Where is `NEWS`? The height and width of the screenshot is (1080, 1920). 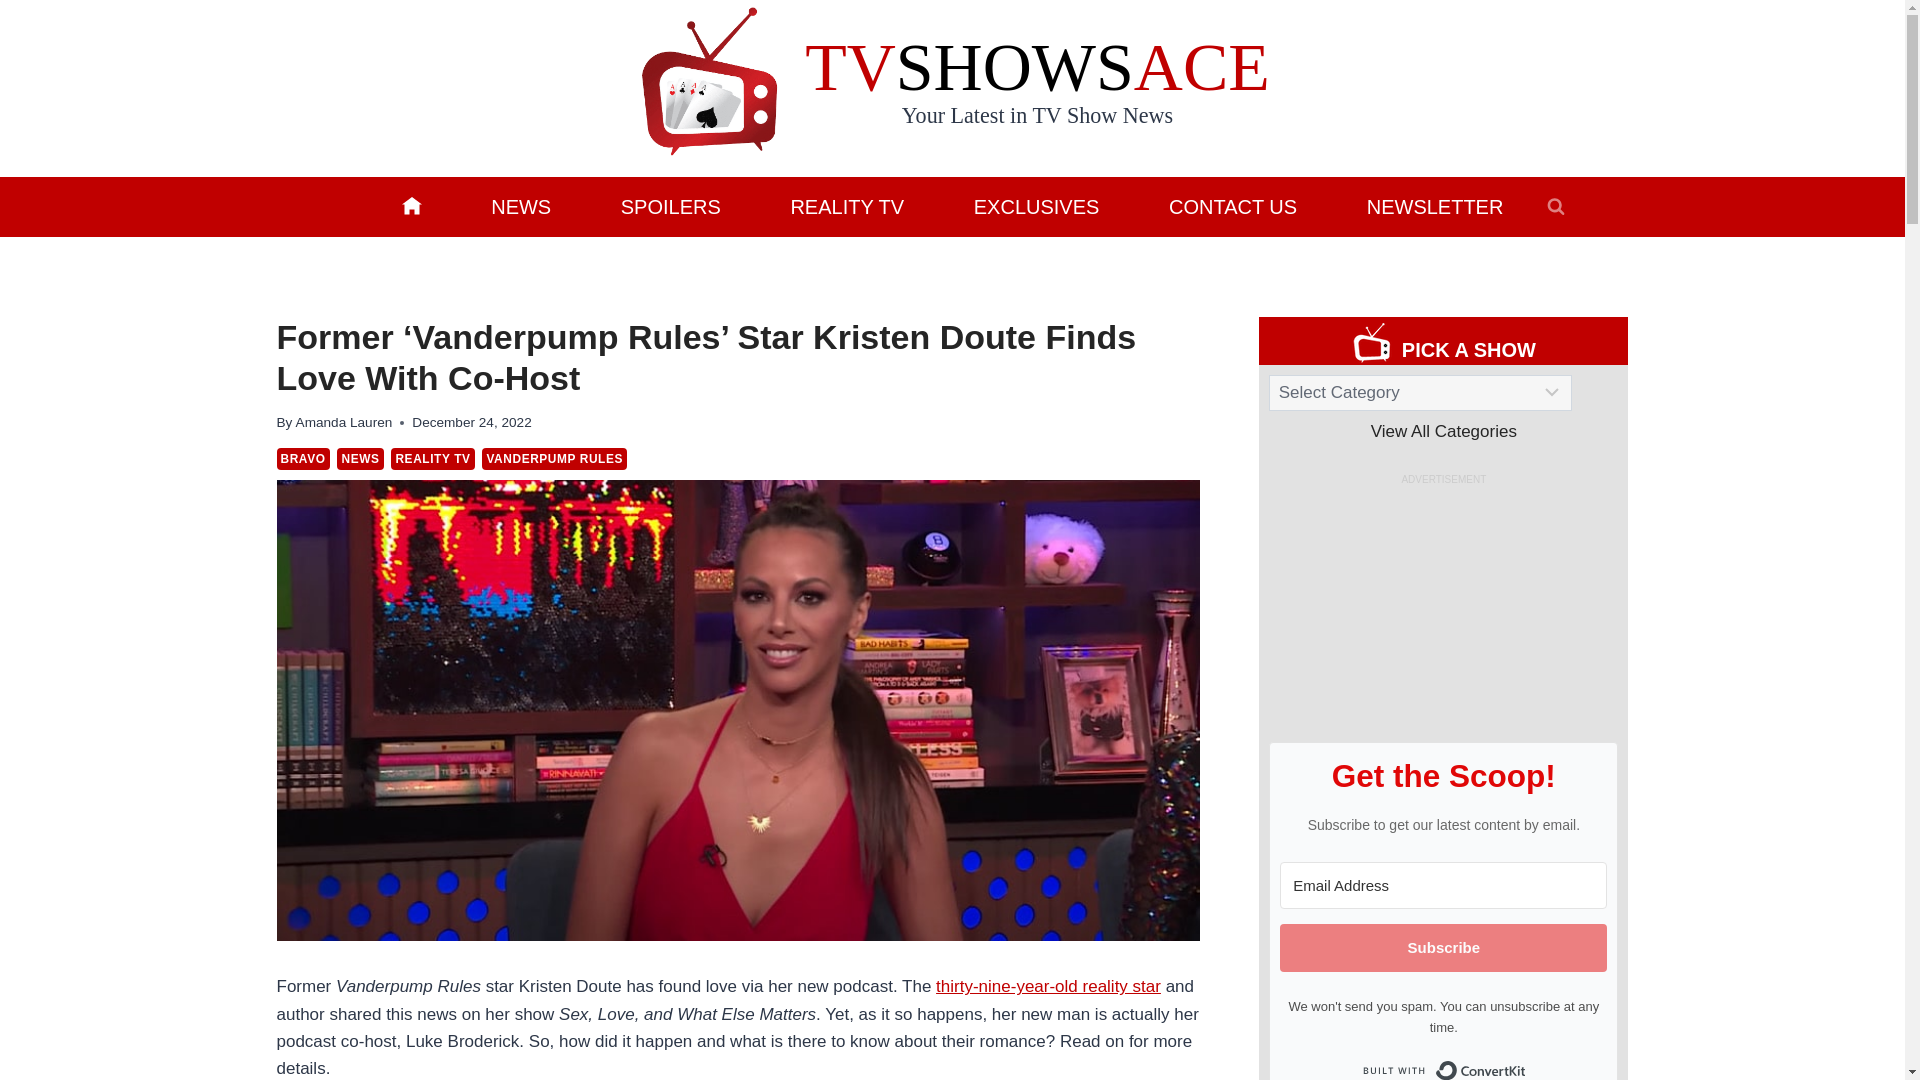
NEWS is located at coordinates (520, 206).